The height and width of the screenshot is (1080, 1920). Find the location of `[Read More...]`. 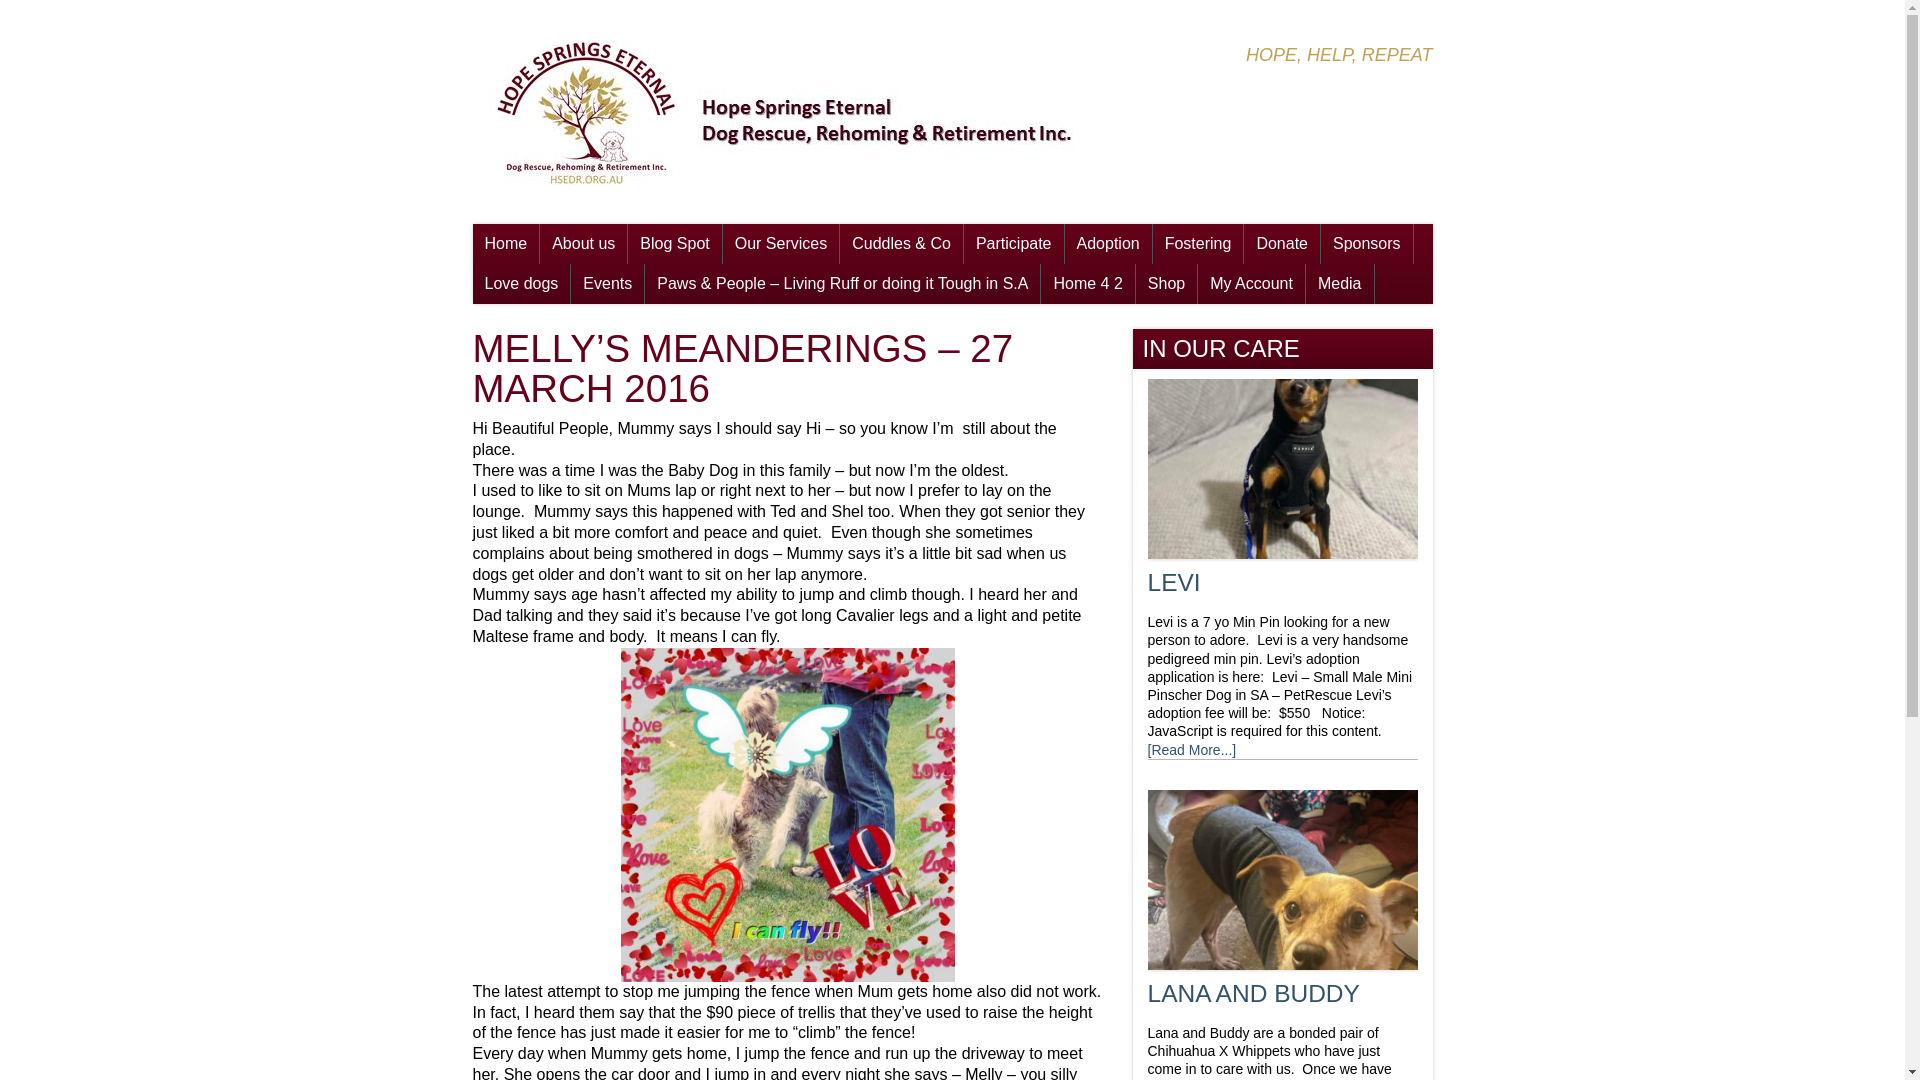

[Read More...] is located at coordinates (1192, 750).